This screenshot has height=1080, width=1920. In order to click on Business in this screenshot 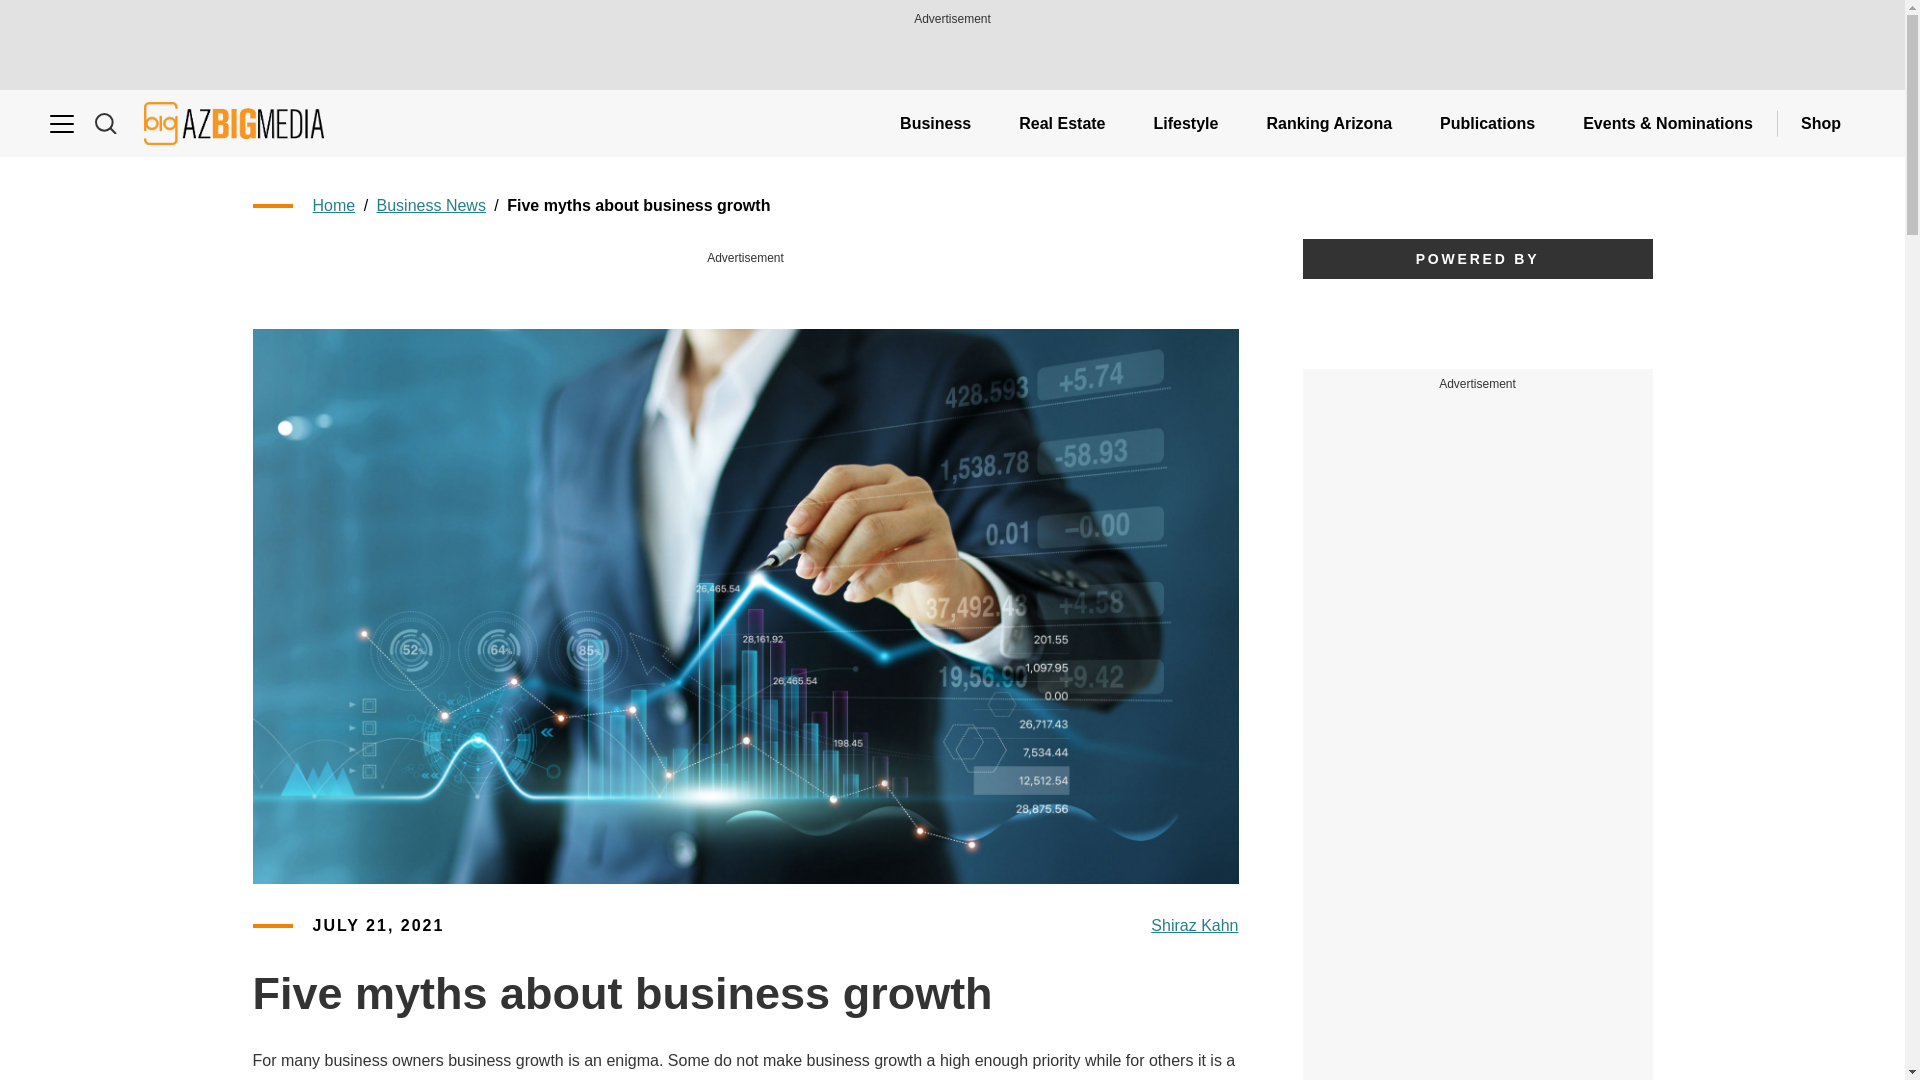, I will do `click(934, 122)`.